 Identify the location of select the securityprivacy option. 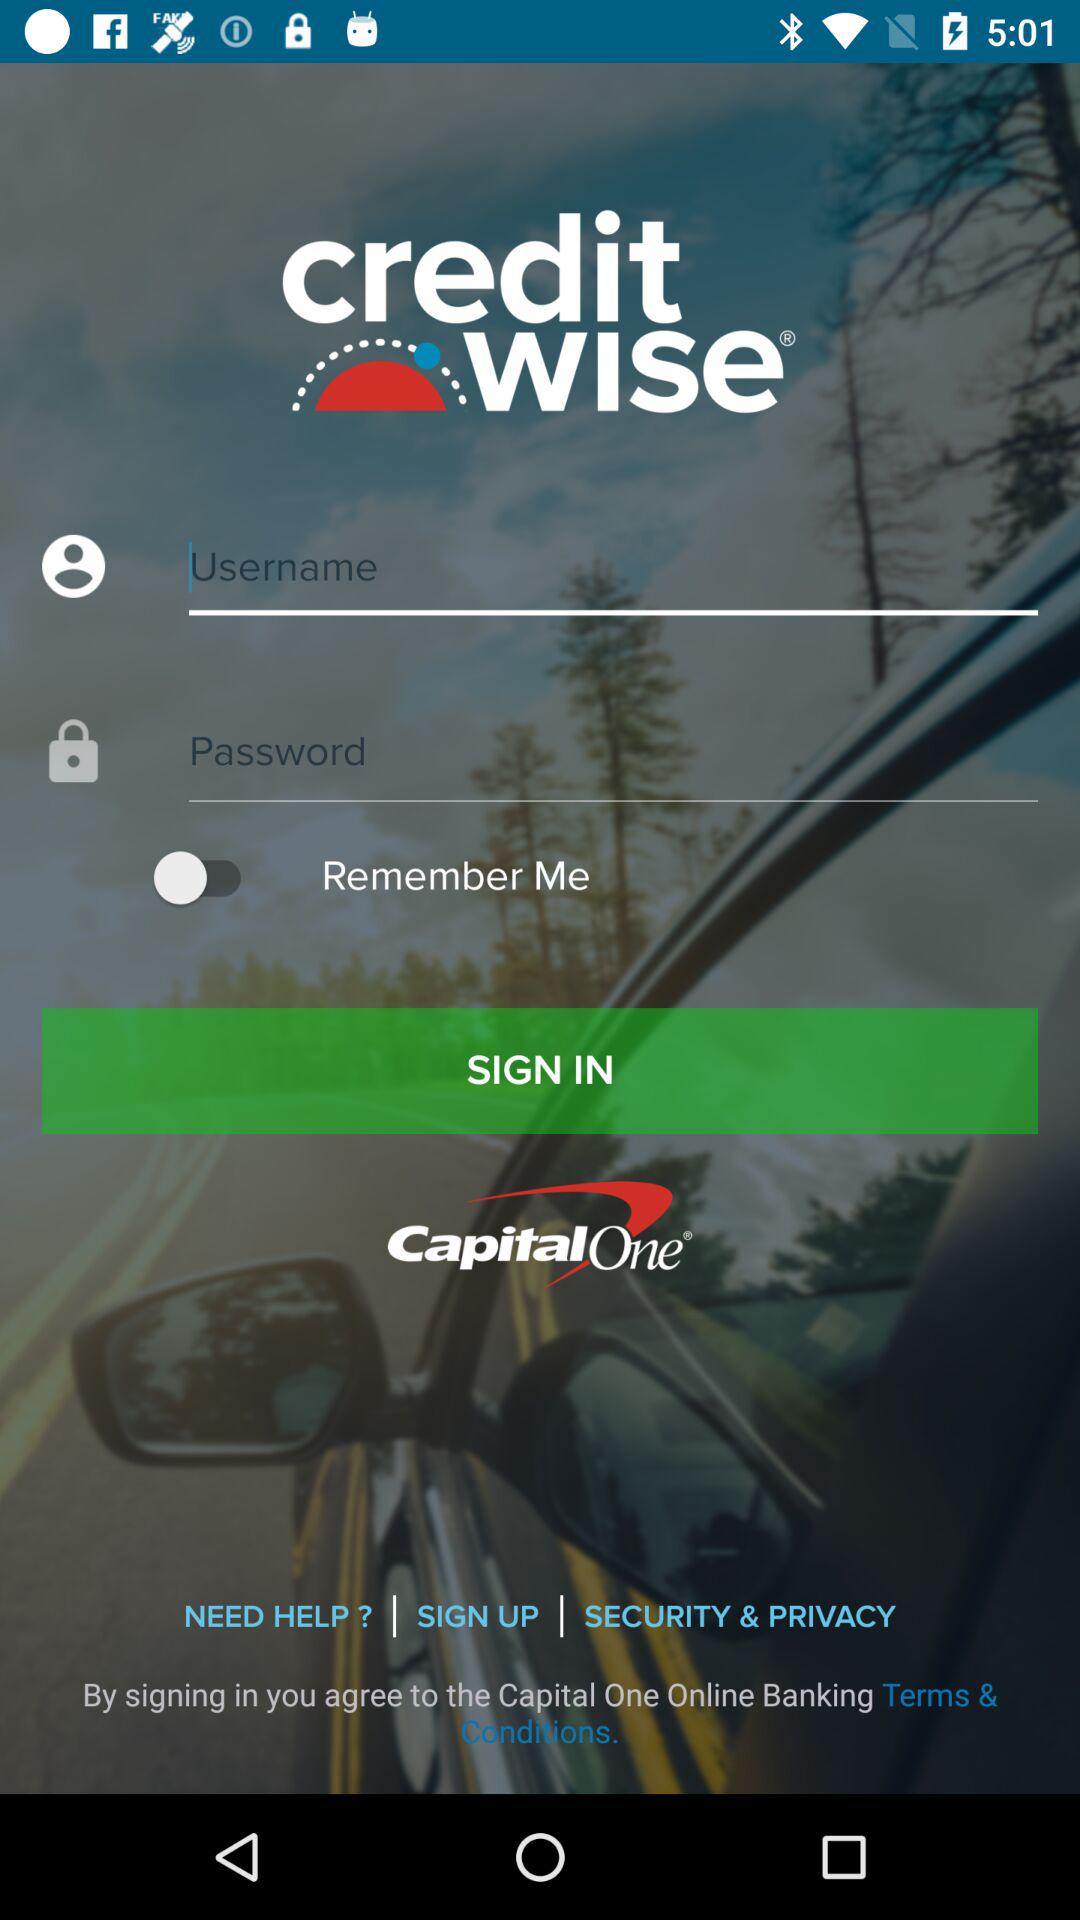
(739, 1616).